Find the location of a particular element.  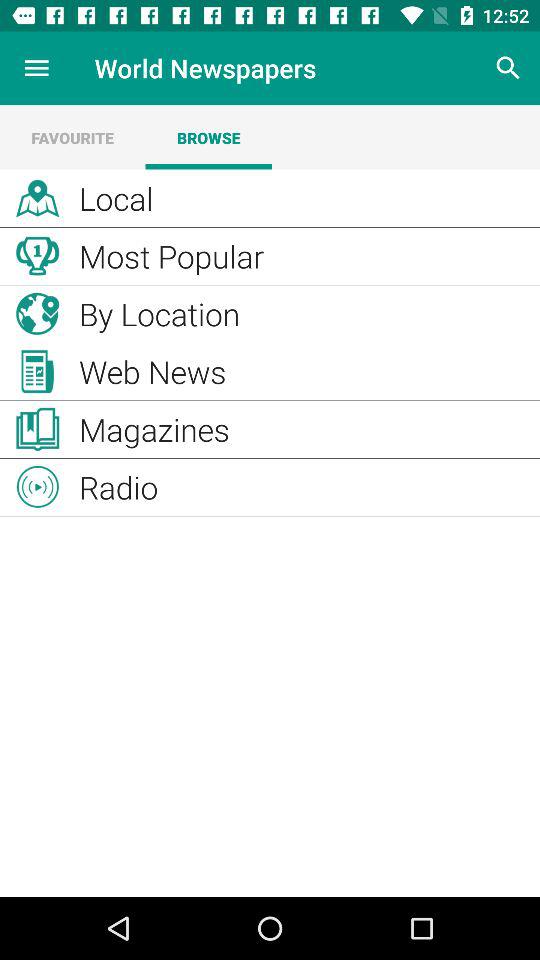

launch icon next to world newspapers item is located at coordinates (508, 68).